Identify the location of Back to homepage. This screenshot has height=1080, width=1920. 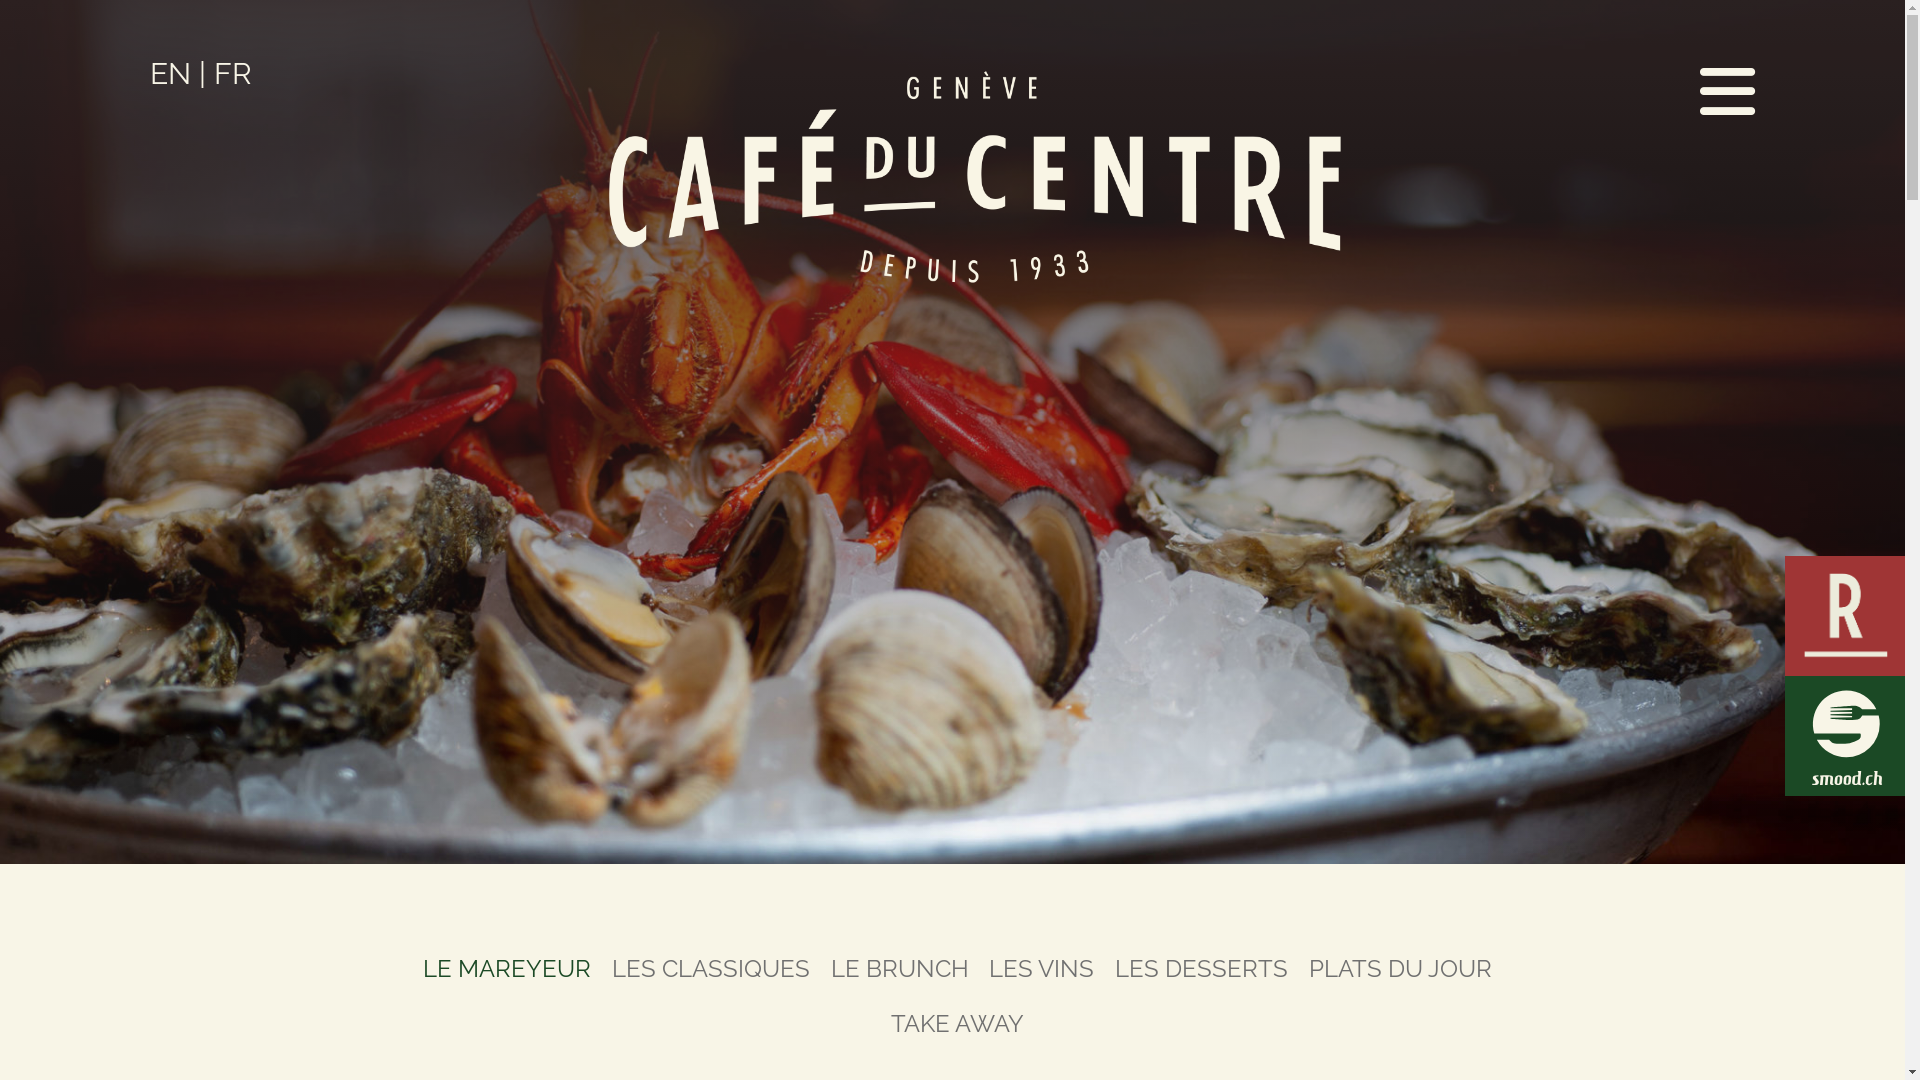
(976, 183).